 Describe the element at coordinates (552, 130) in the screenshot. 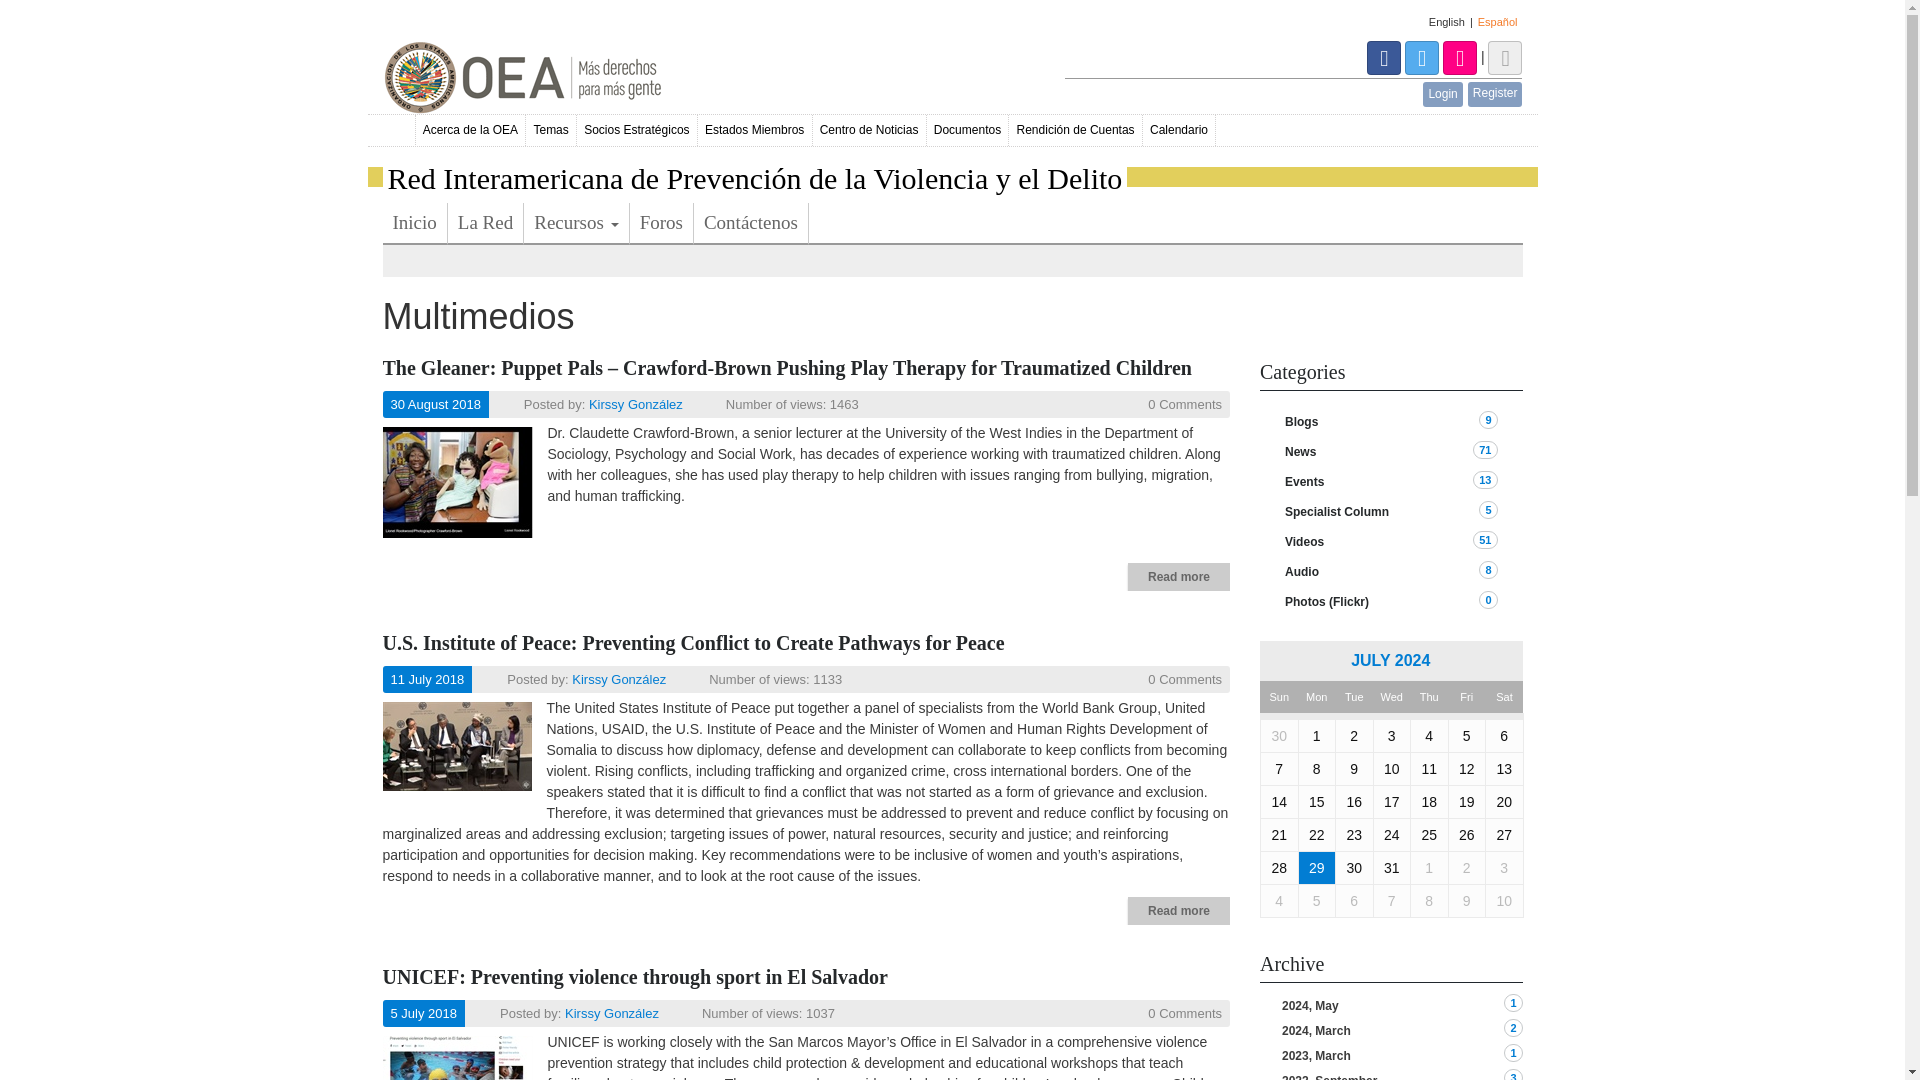

I see `Temas` at that location.